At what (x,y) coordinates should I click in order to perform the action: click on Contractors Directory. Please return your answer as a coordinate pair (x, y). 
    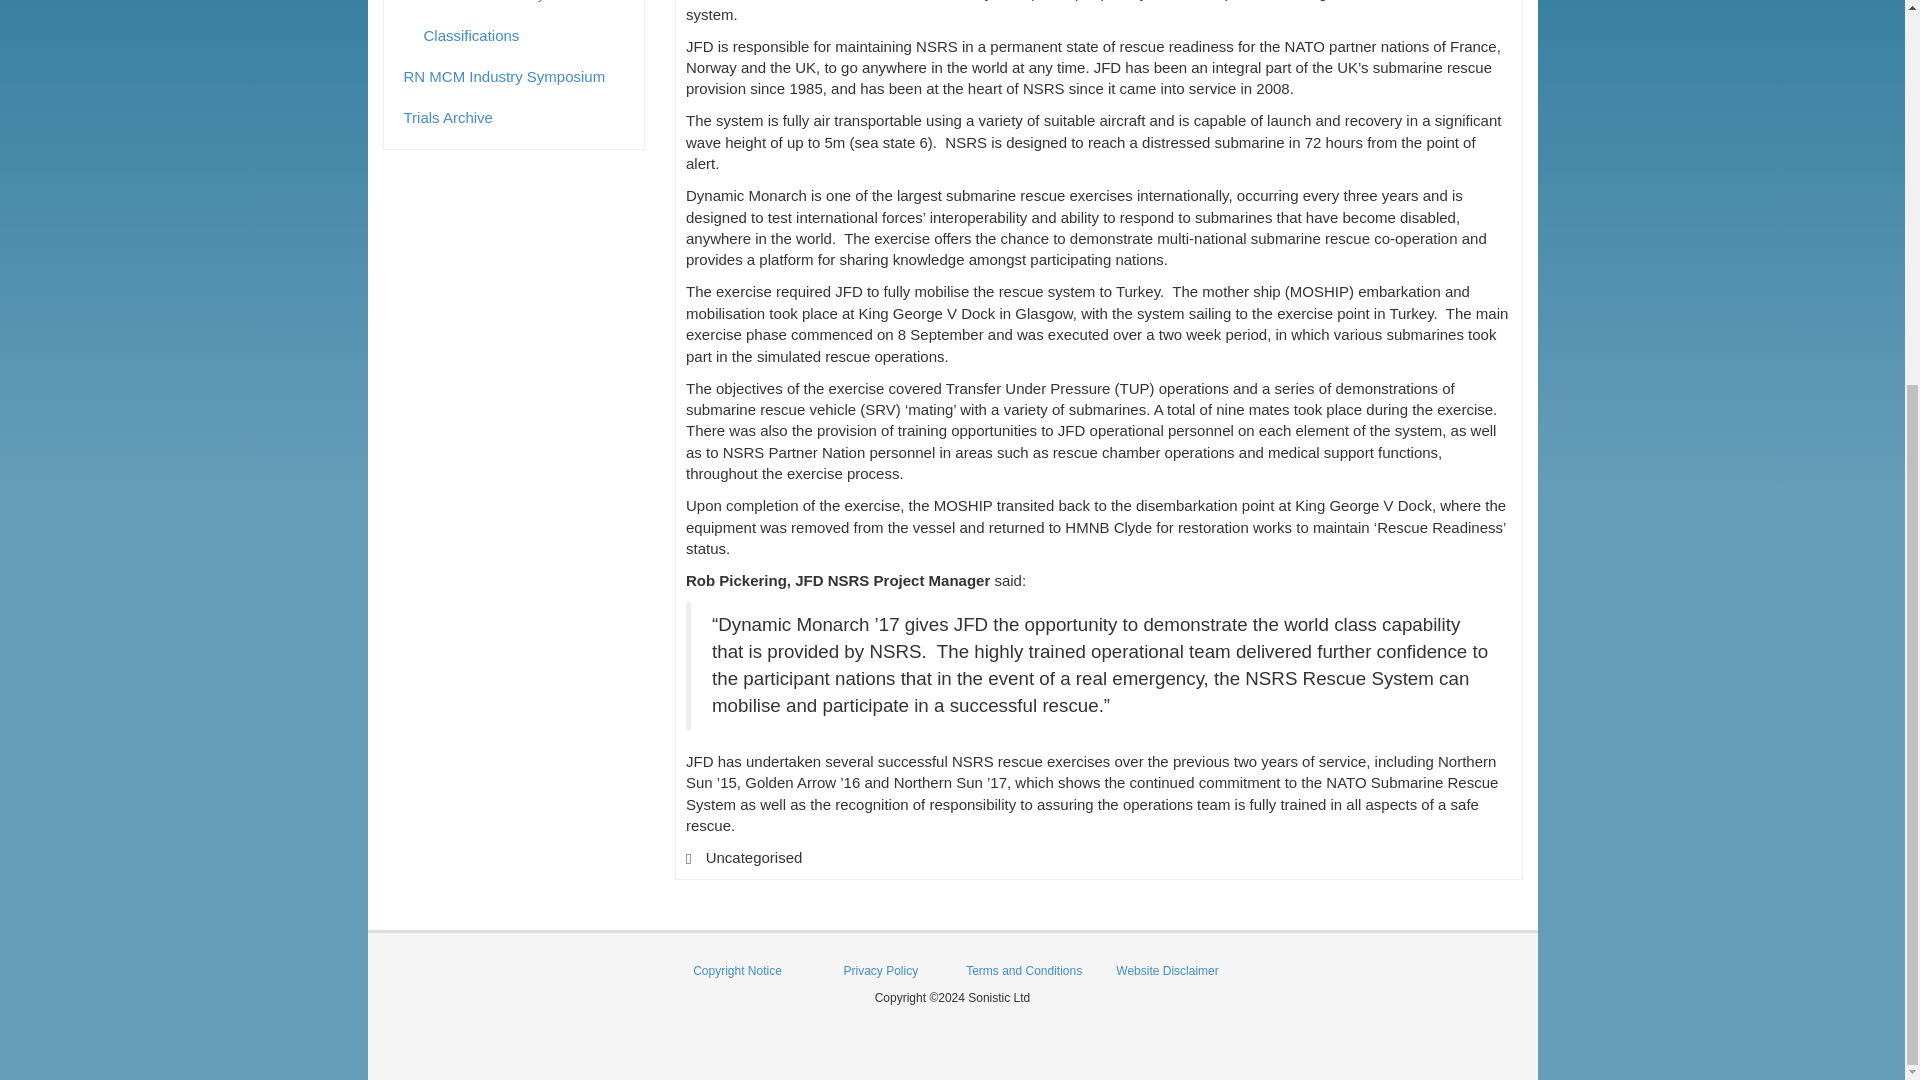
    Looking at the image, I should click on (514, 7).